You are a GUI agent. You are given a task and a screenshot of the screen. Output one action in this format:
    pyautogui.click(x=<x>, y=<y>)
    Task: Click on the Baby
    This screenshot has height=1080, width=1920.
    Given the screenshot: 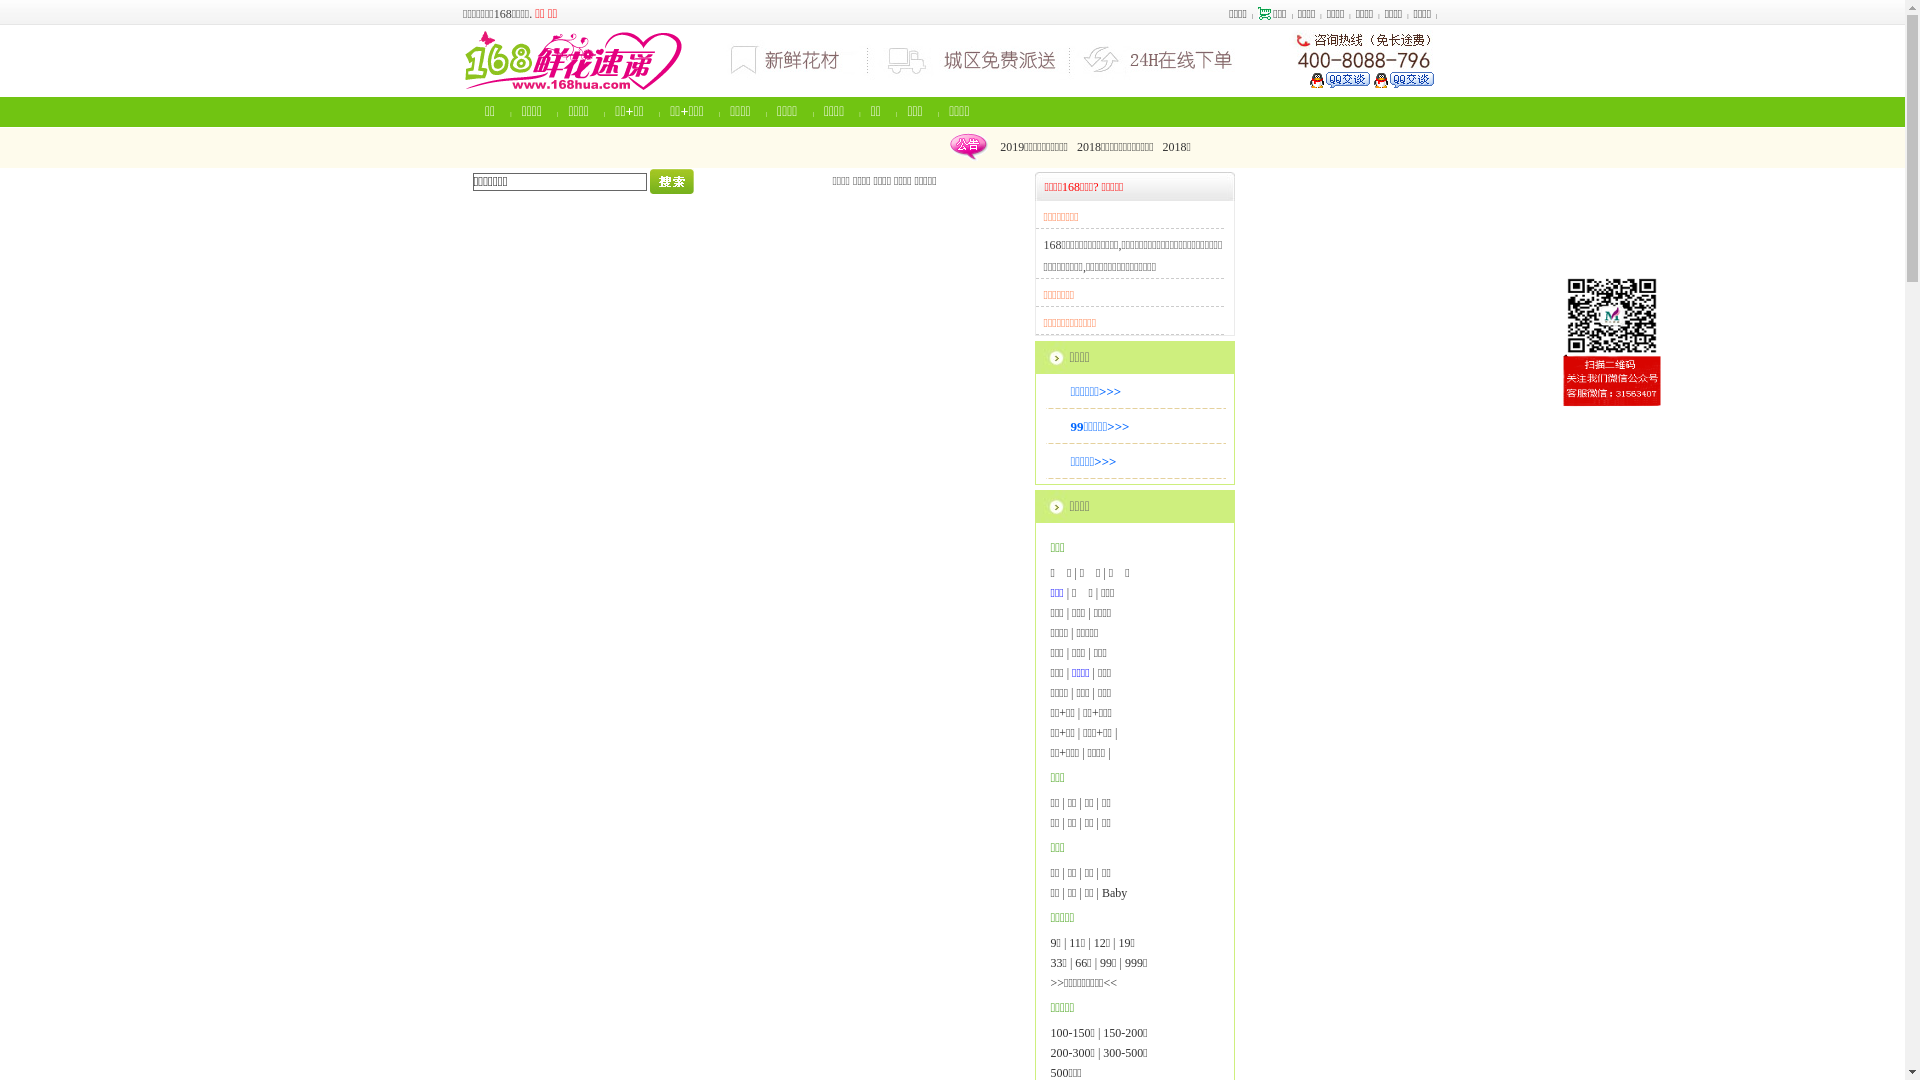 What is the action you would take?
    pyautogui.click(x=1114, y=893)
    